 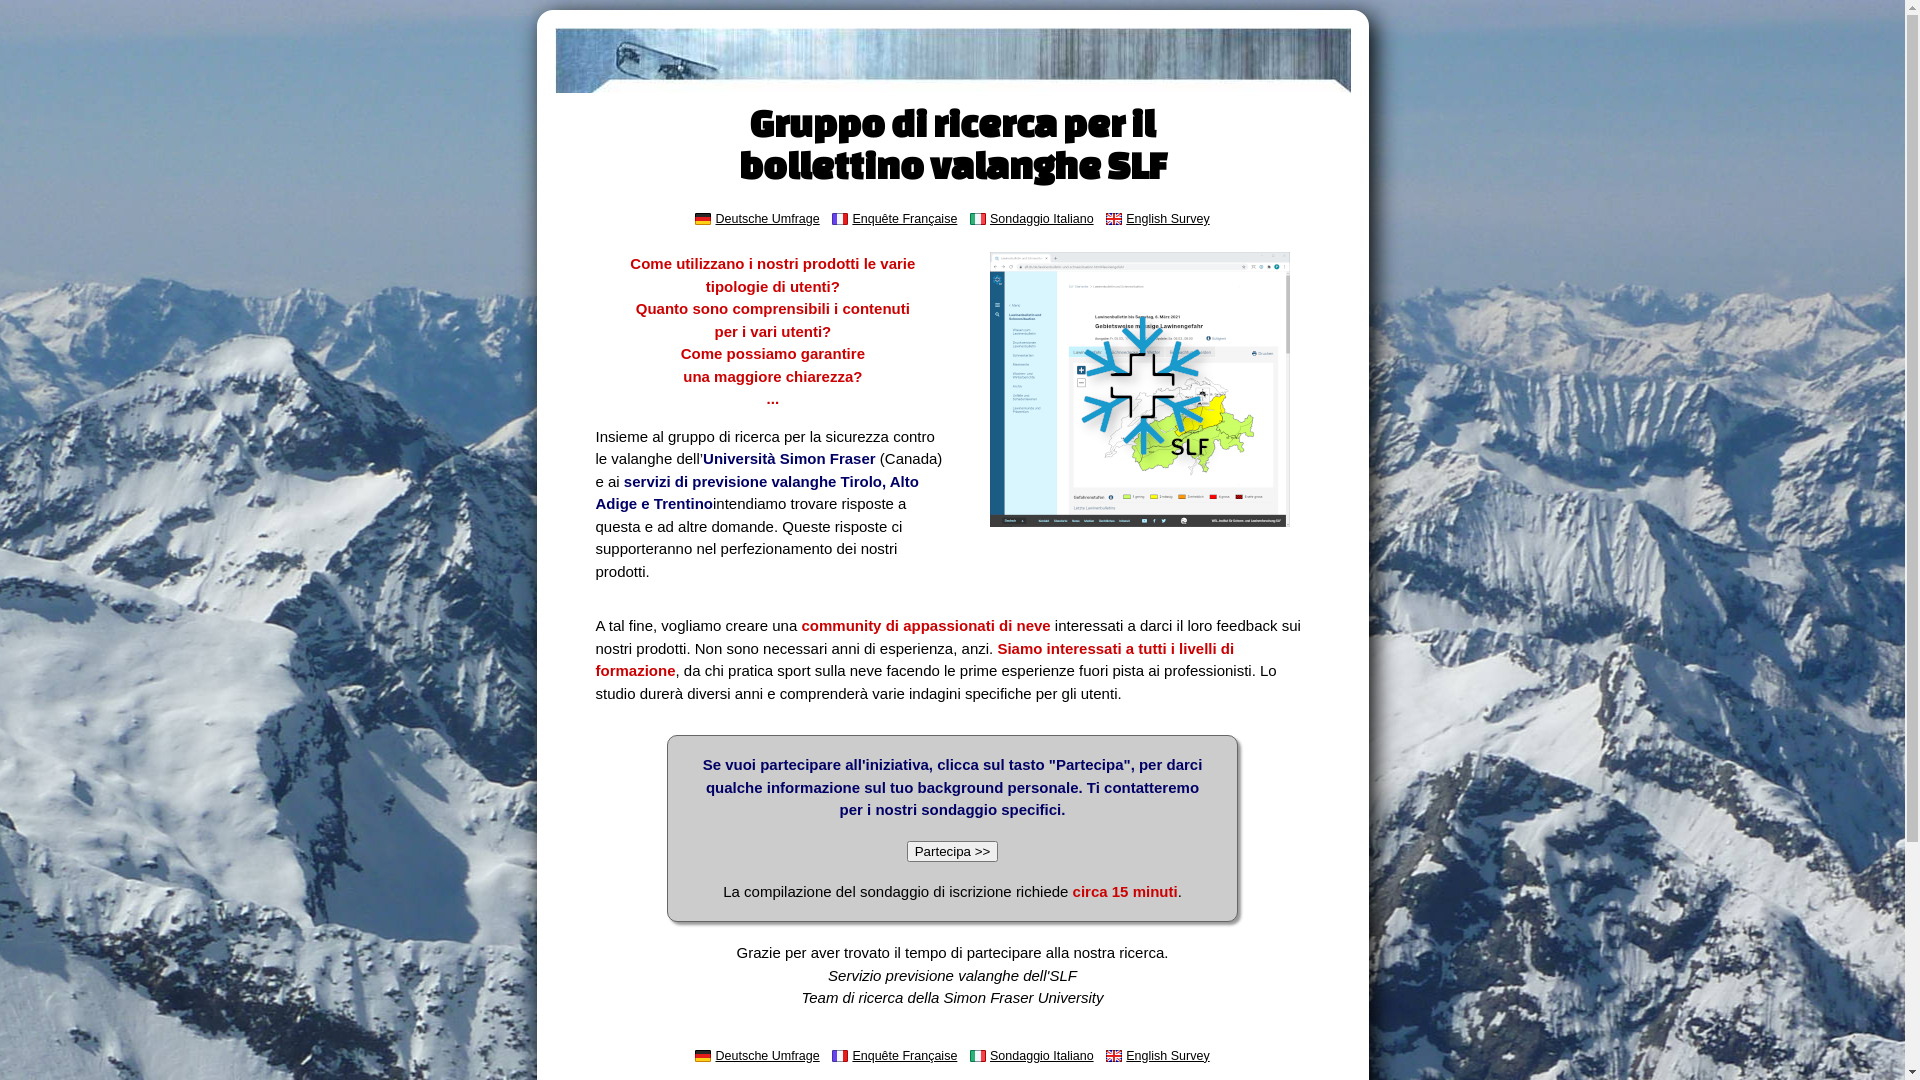 I want to click on Partecipa >>, so click(x=952, y=852).